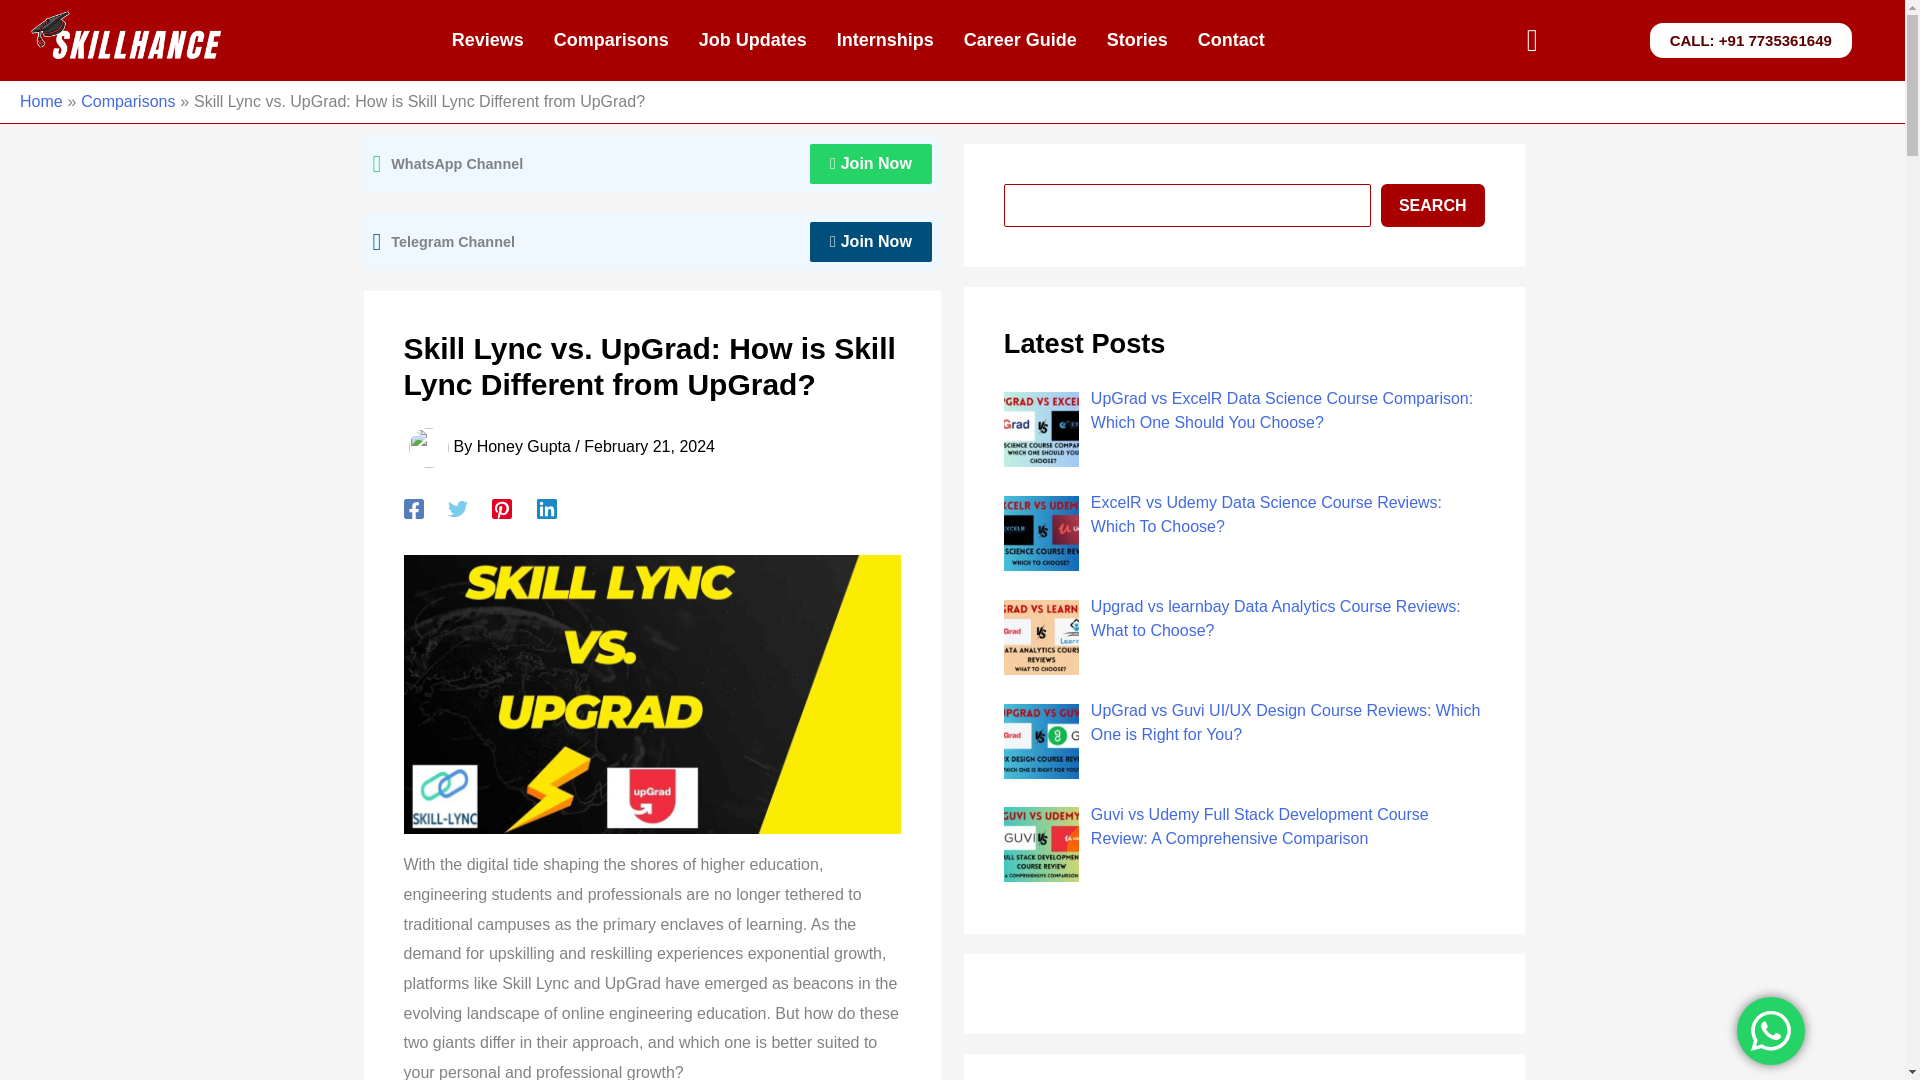 The image size is (1920, 1080). What do you see at coordinates (127, 101) in the screenshot?
I see `Comparisons` at bounding box center [127, 101].